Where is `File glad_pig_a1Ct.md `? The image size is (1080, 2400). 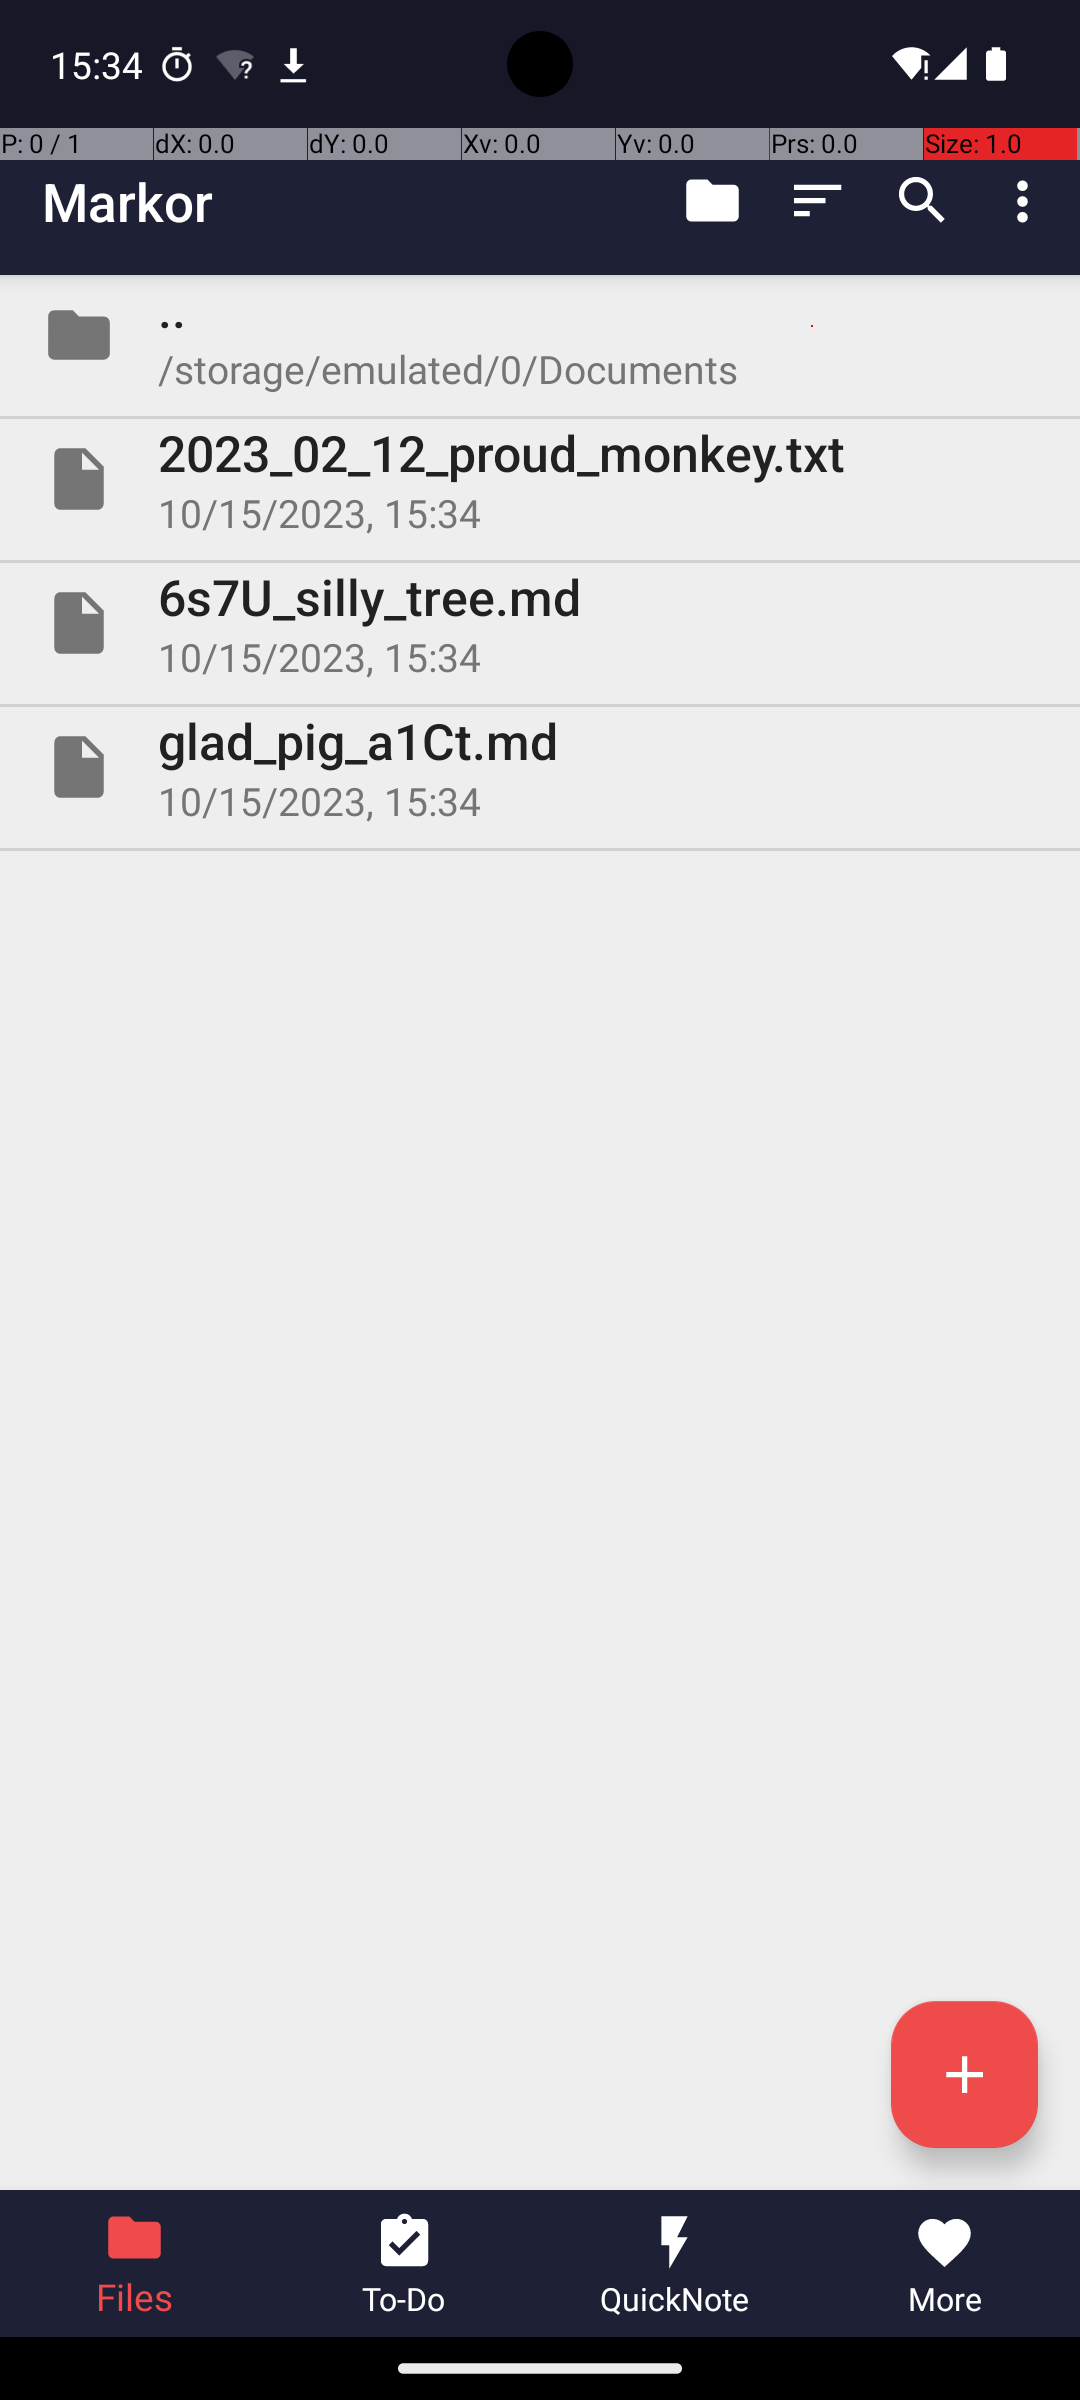 File glad_pig_a1Ct.md  is located at coordinates (540, 766).